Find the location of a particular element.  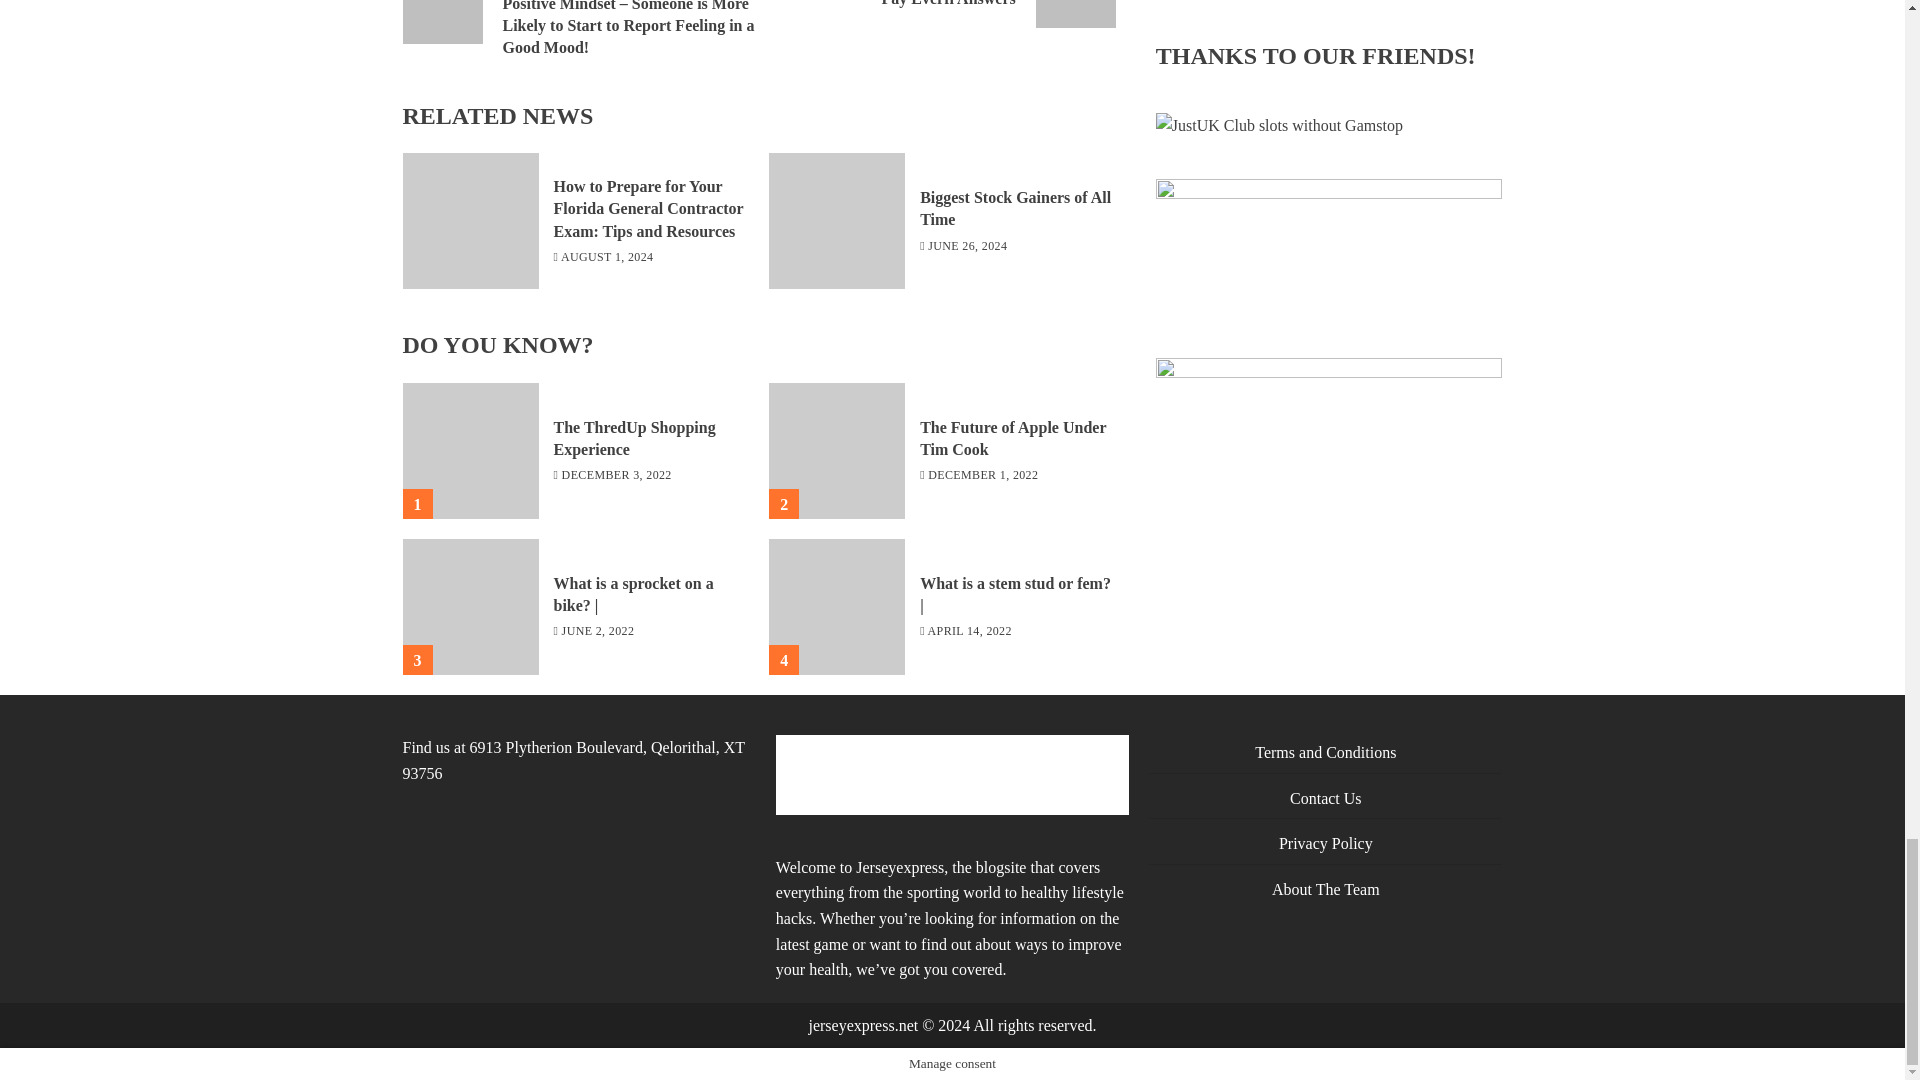

Biggest Stock Gainers of All Time is located at coordinates (836, 221).